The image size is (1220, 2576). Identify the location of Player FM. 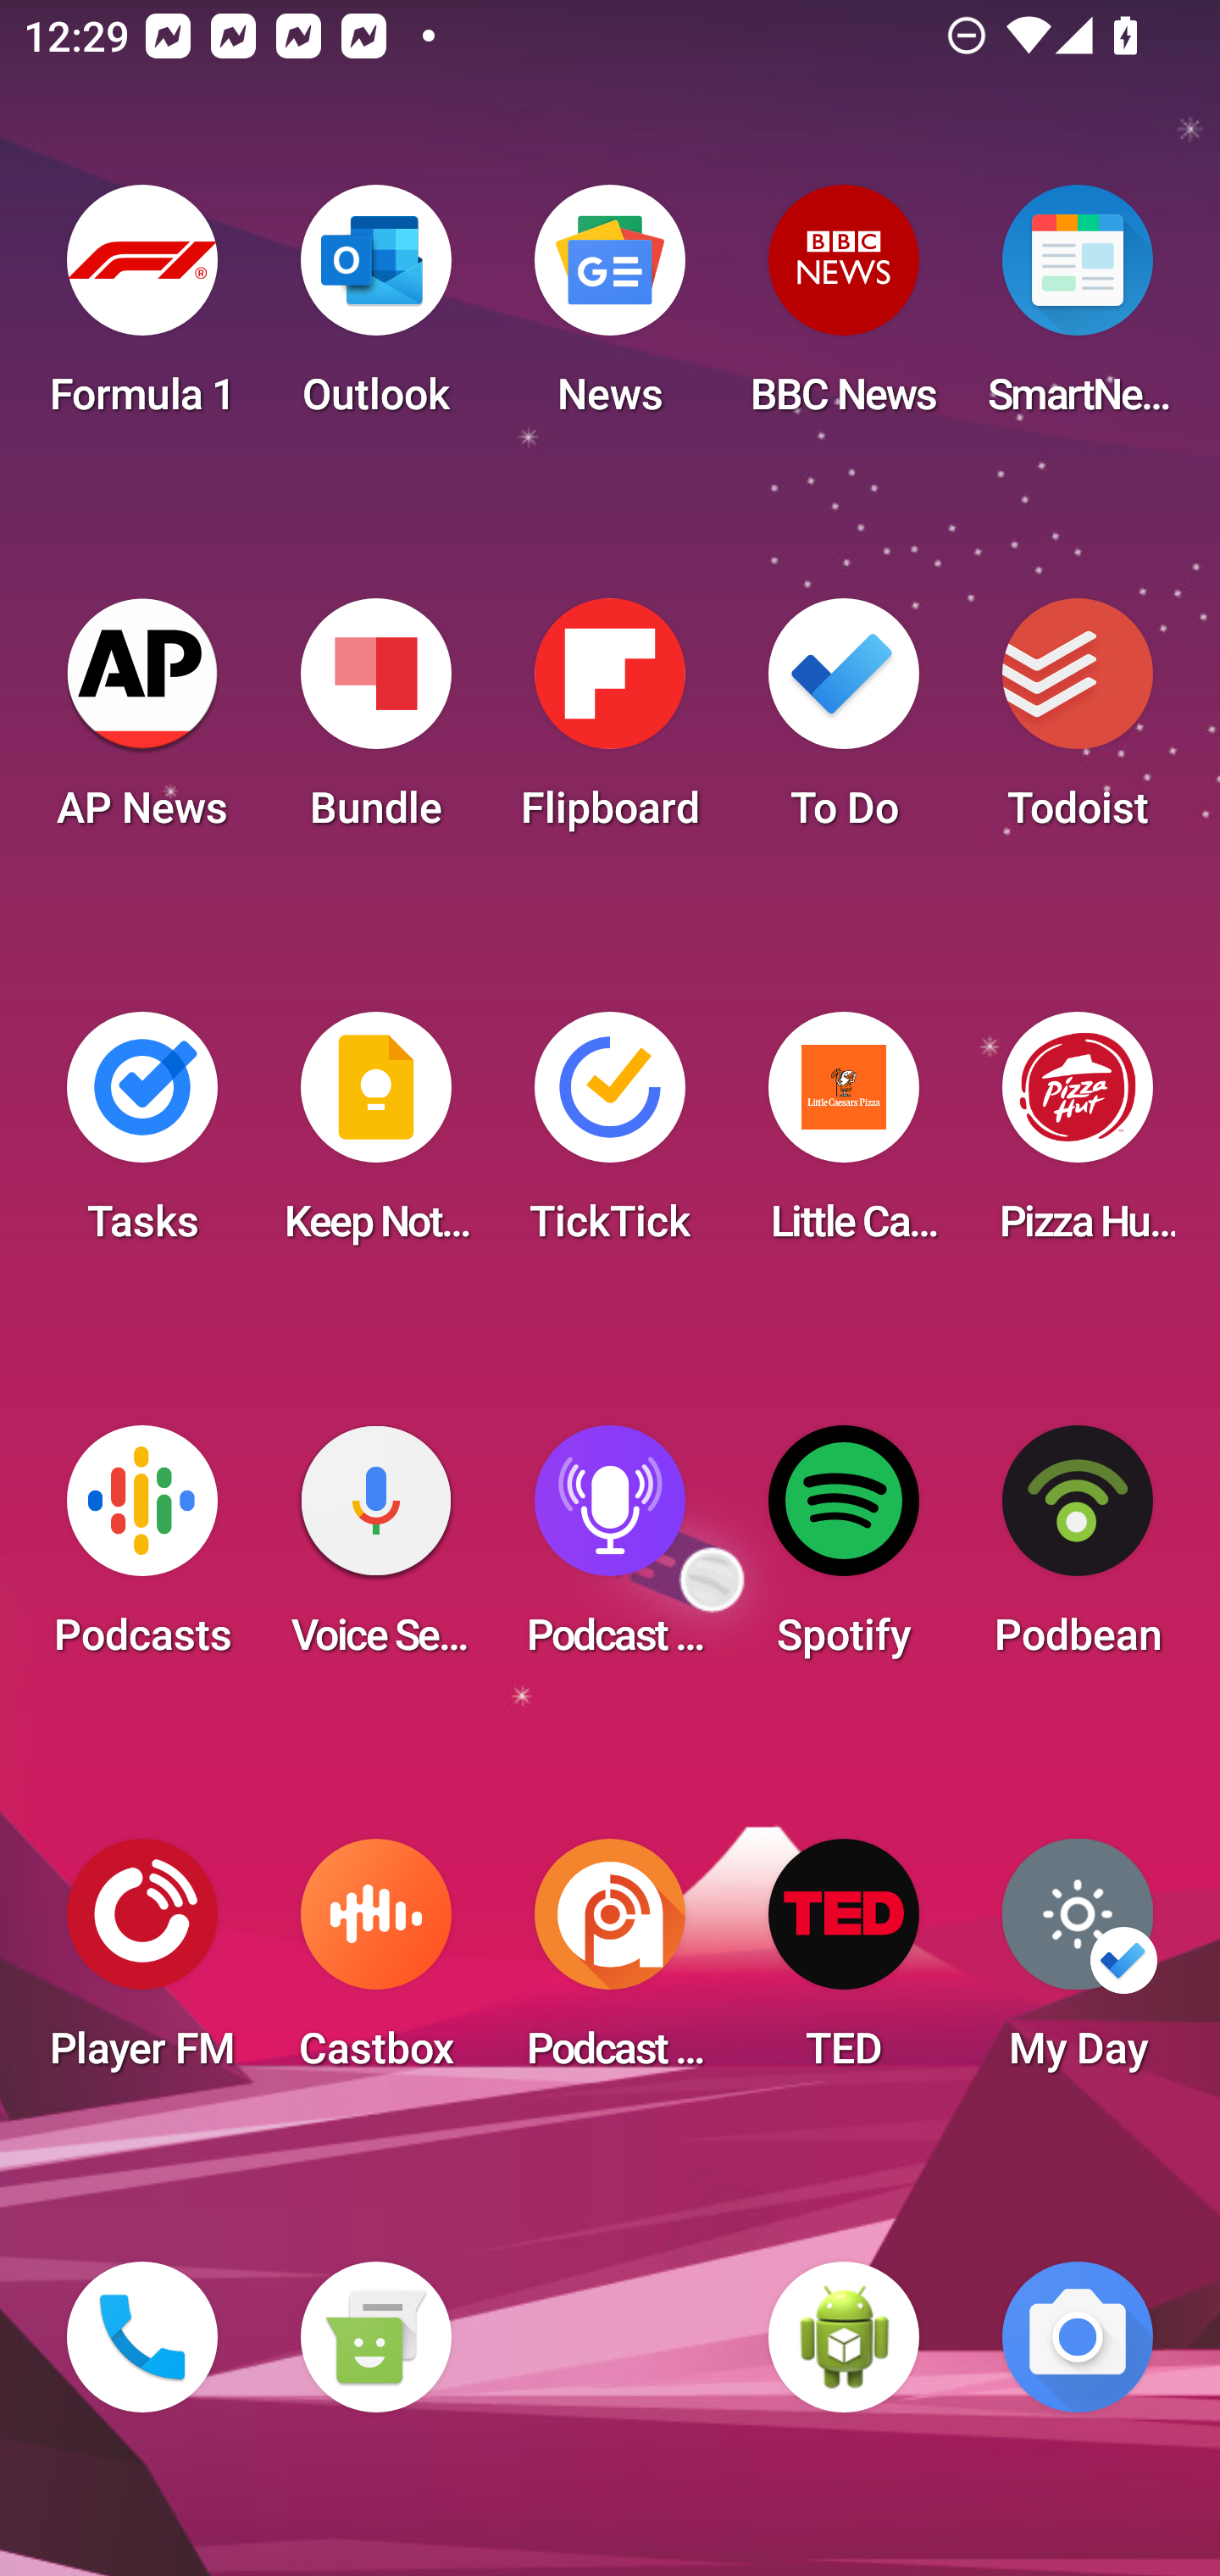
(142, 1964).